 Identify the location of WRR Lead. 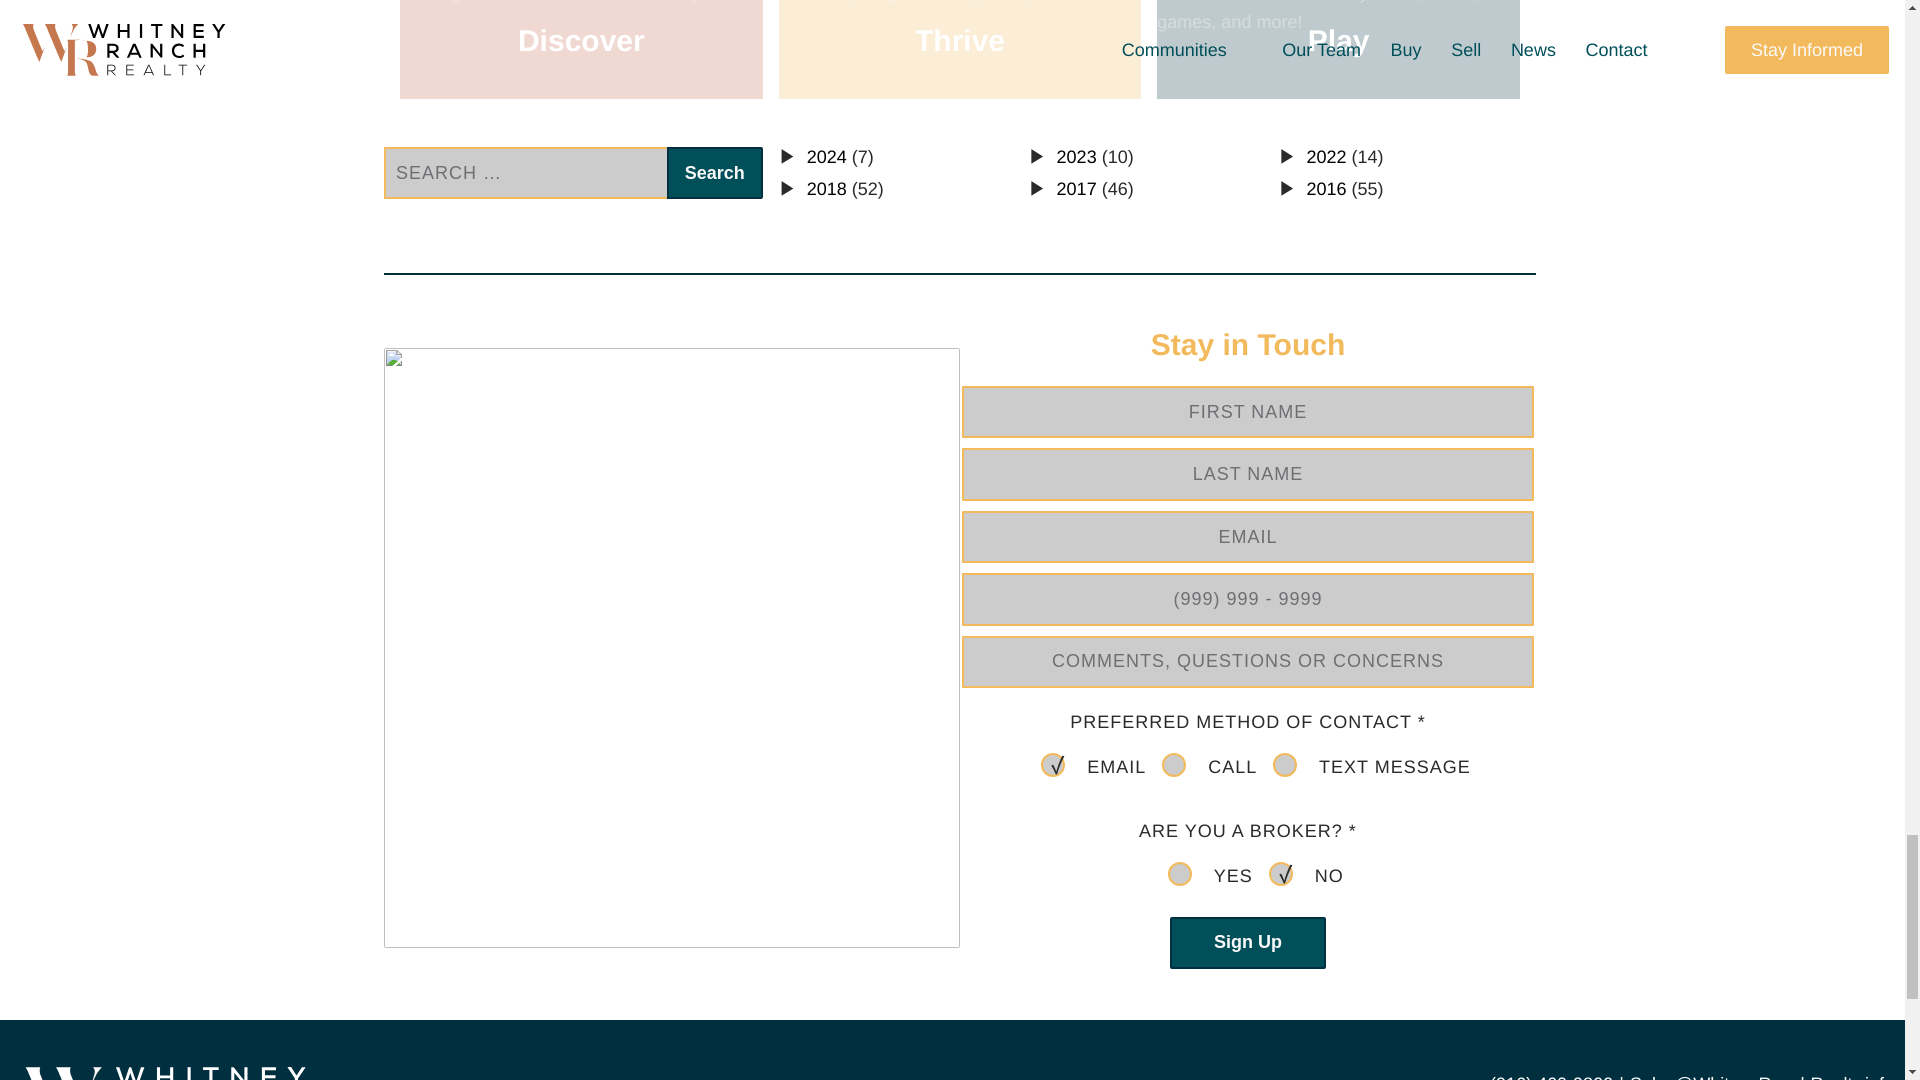
(1280, 873).